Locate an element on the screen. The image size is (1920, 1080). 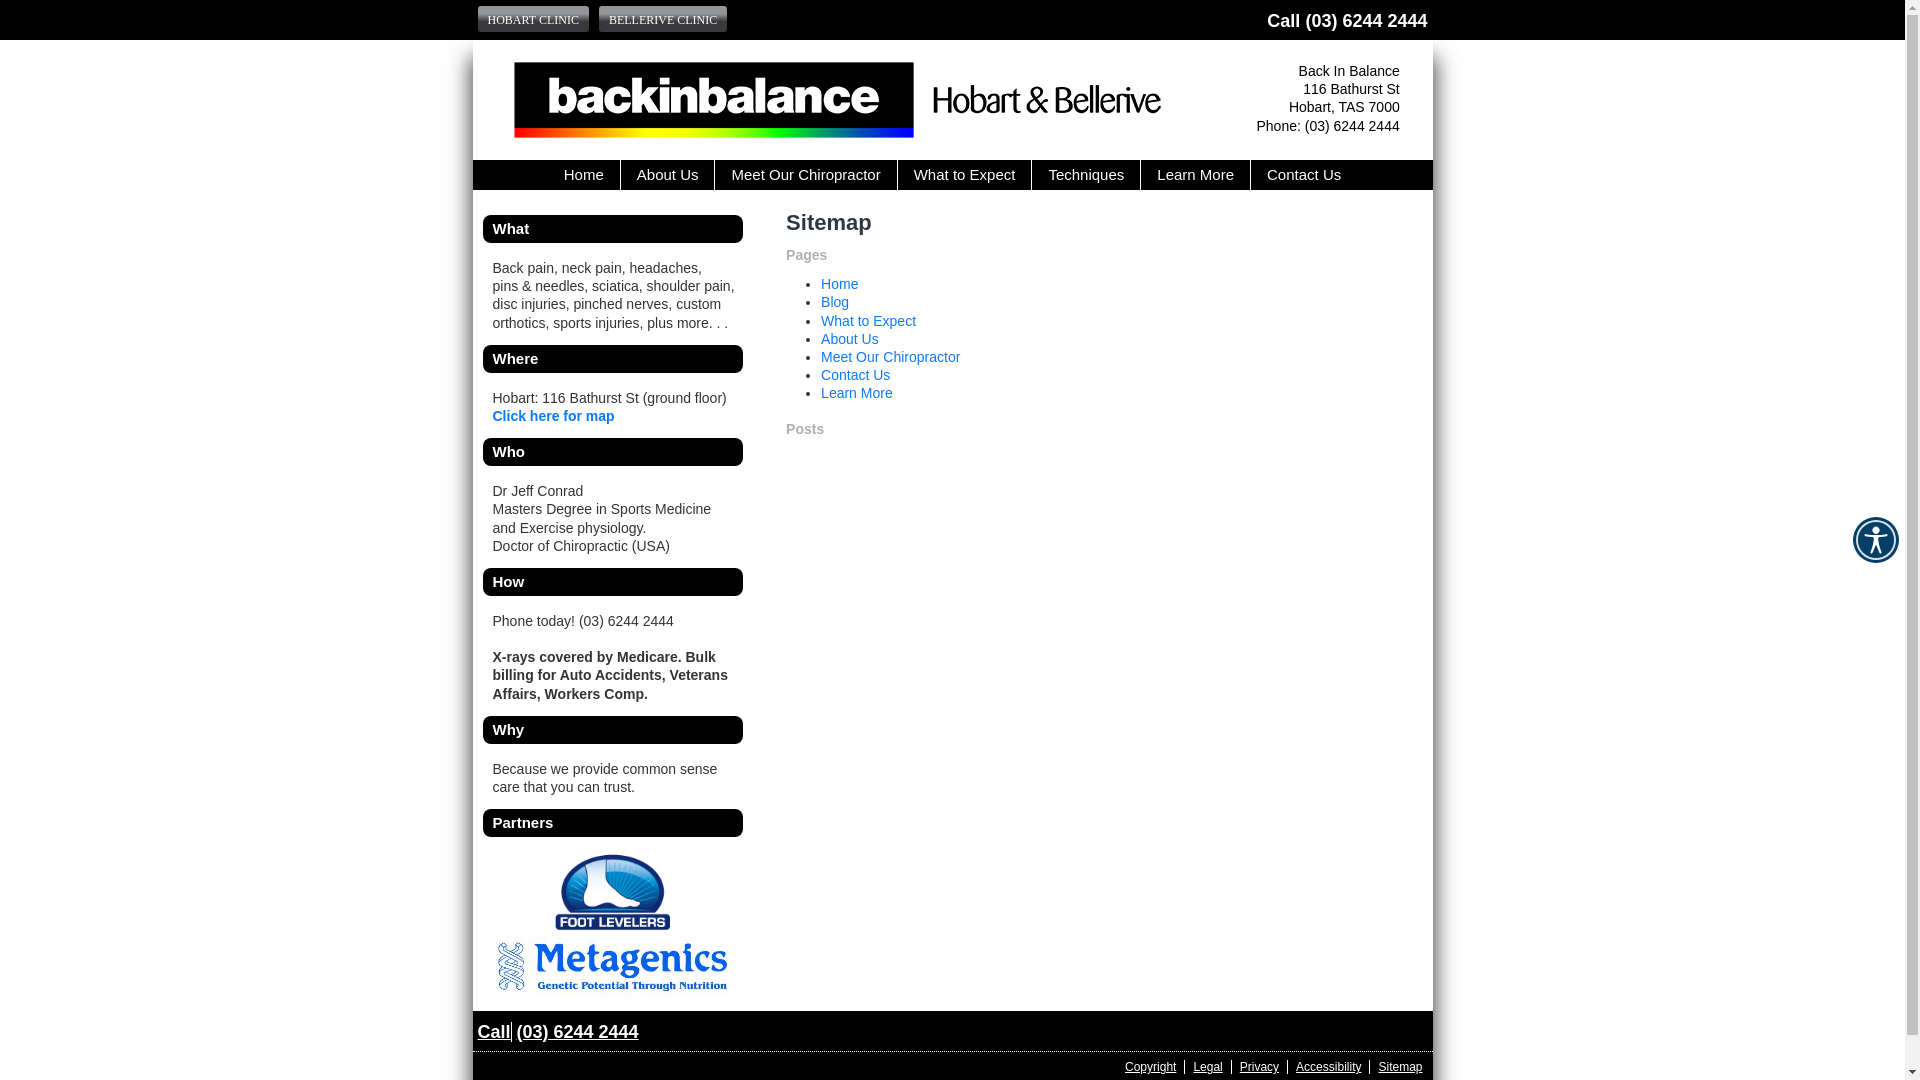
What to Expect is located at coordinates (868, 321).